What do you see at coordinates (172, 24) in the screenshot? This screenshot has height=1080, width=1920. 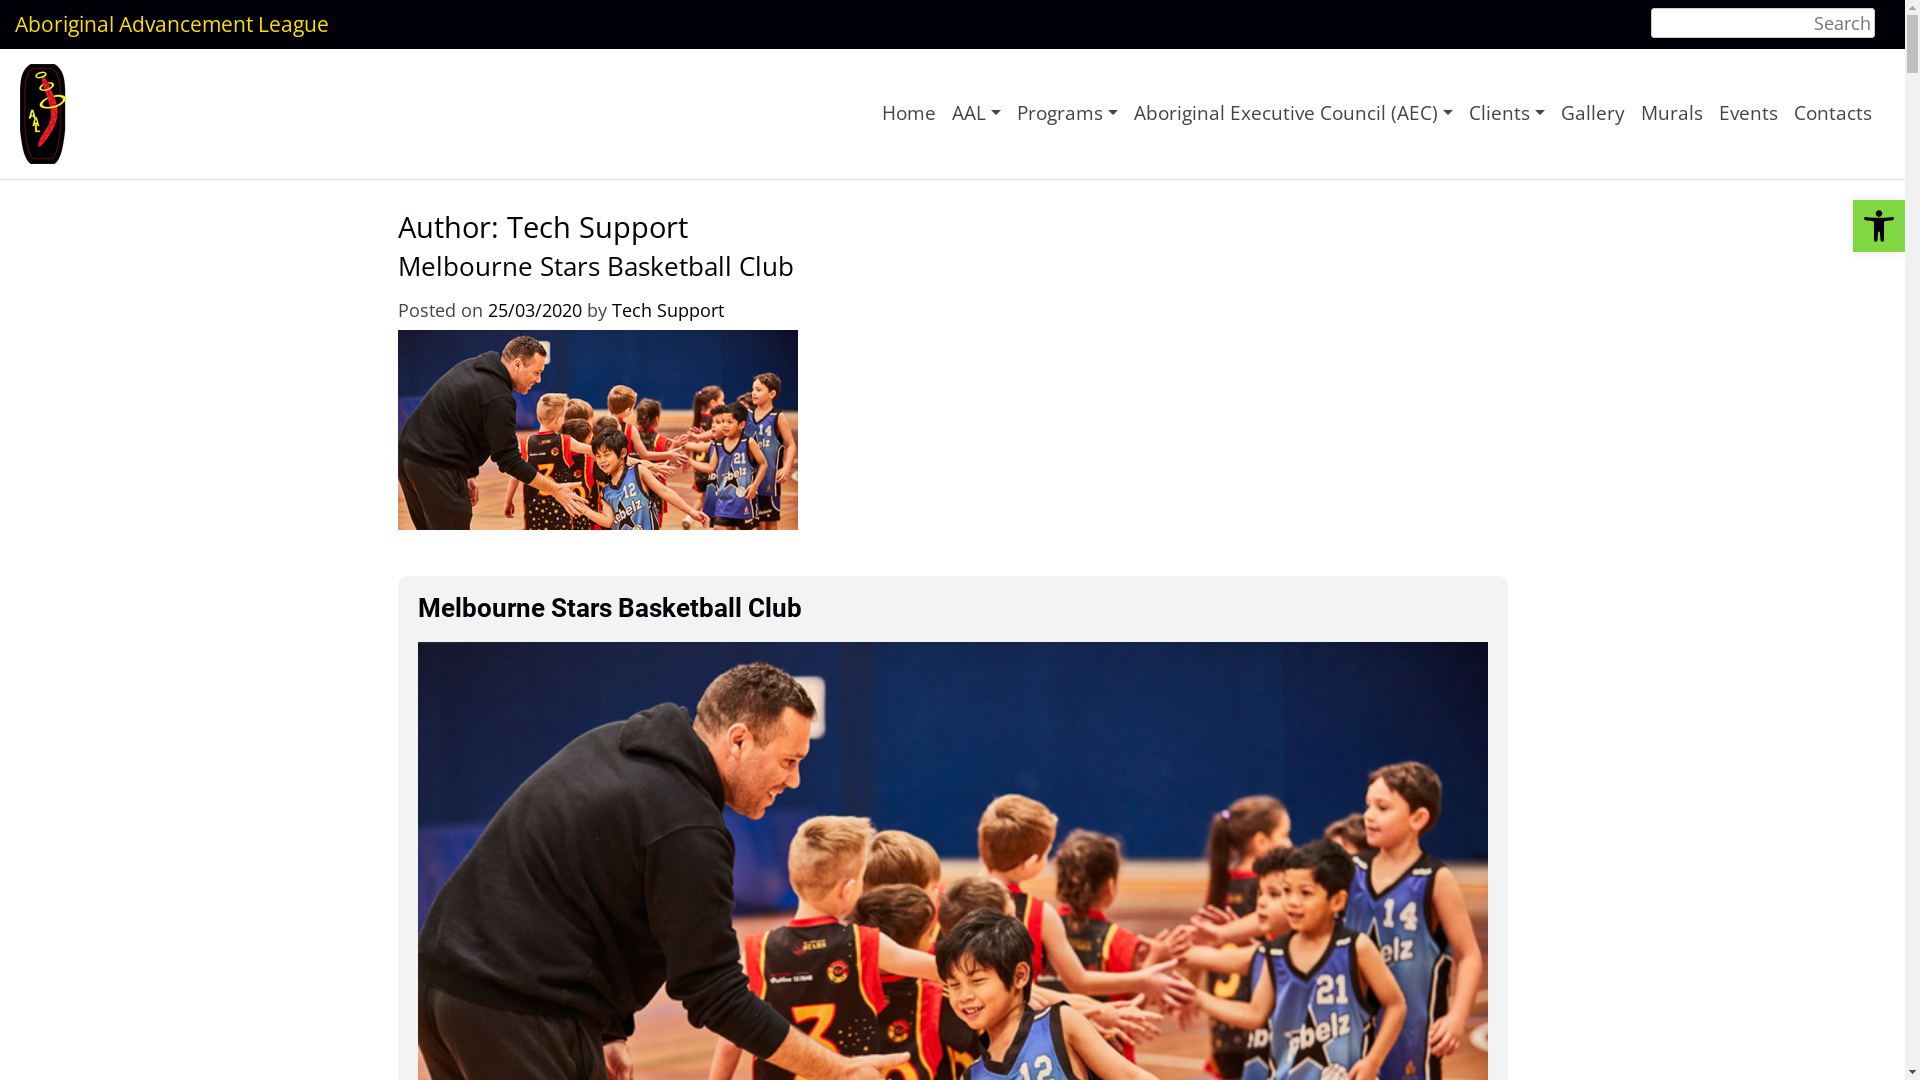 I see `Aboriginal Advancement League` at bounding box center [172, 24].